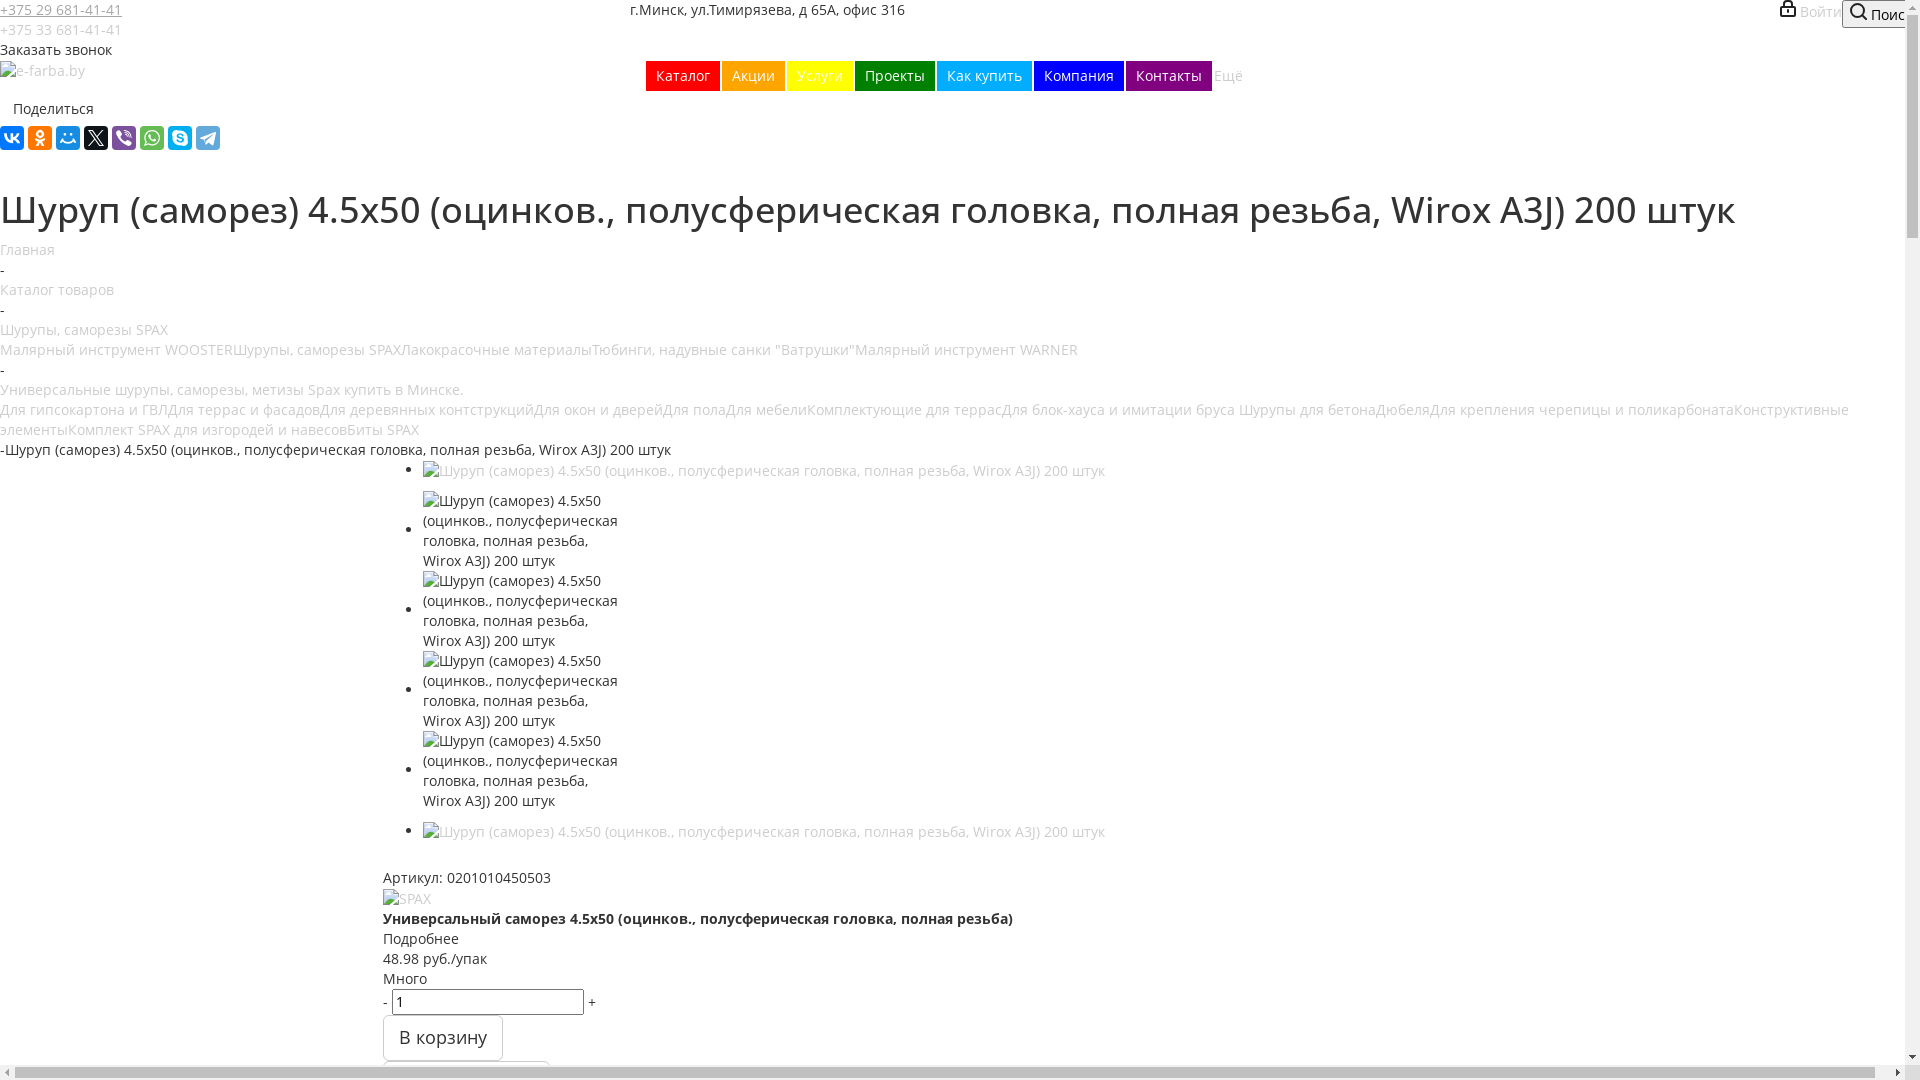  What do you see at coordinates (468, 860) in the screenshot?
I see `5` at bounding box center [468, 860].